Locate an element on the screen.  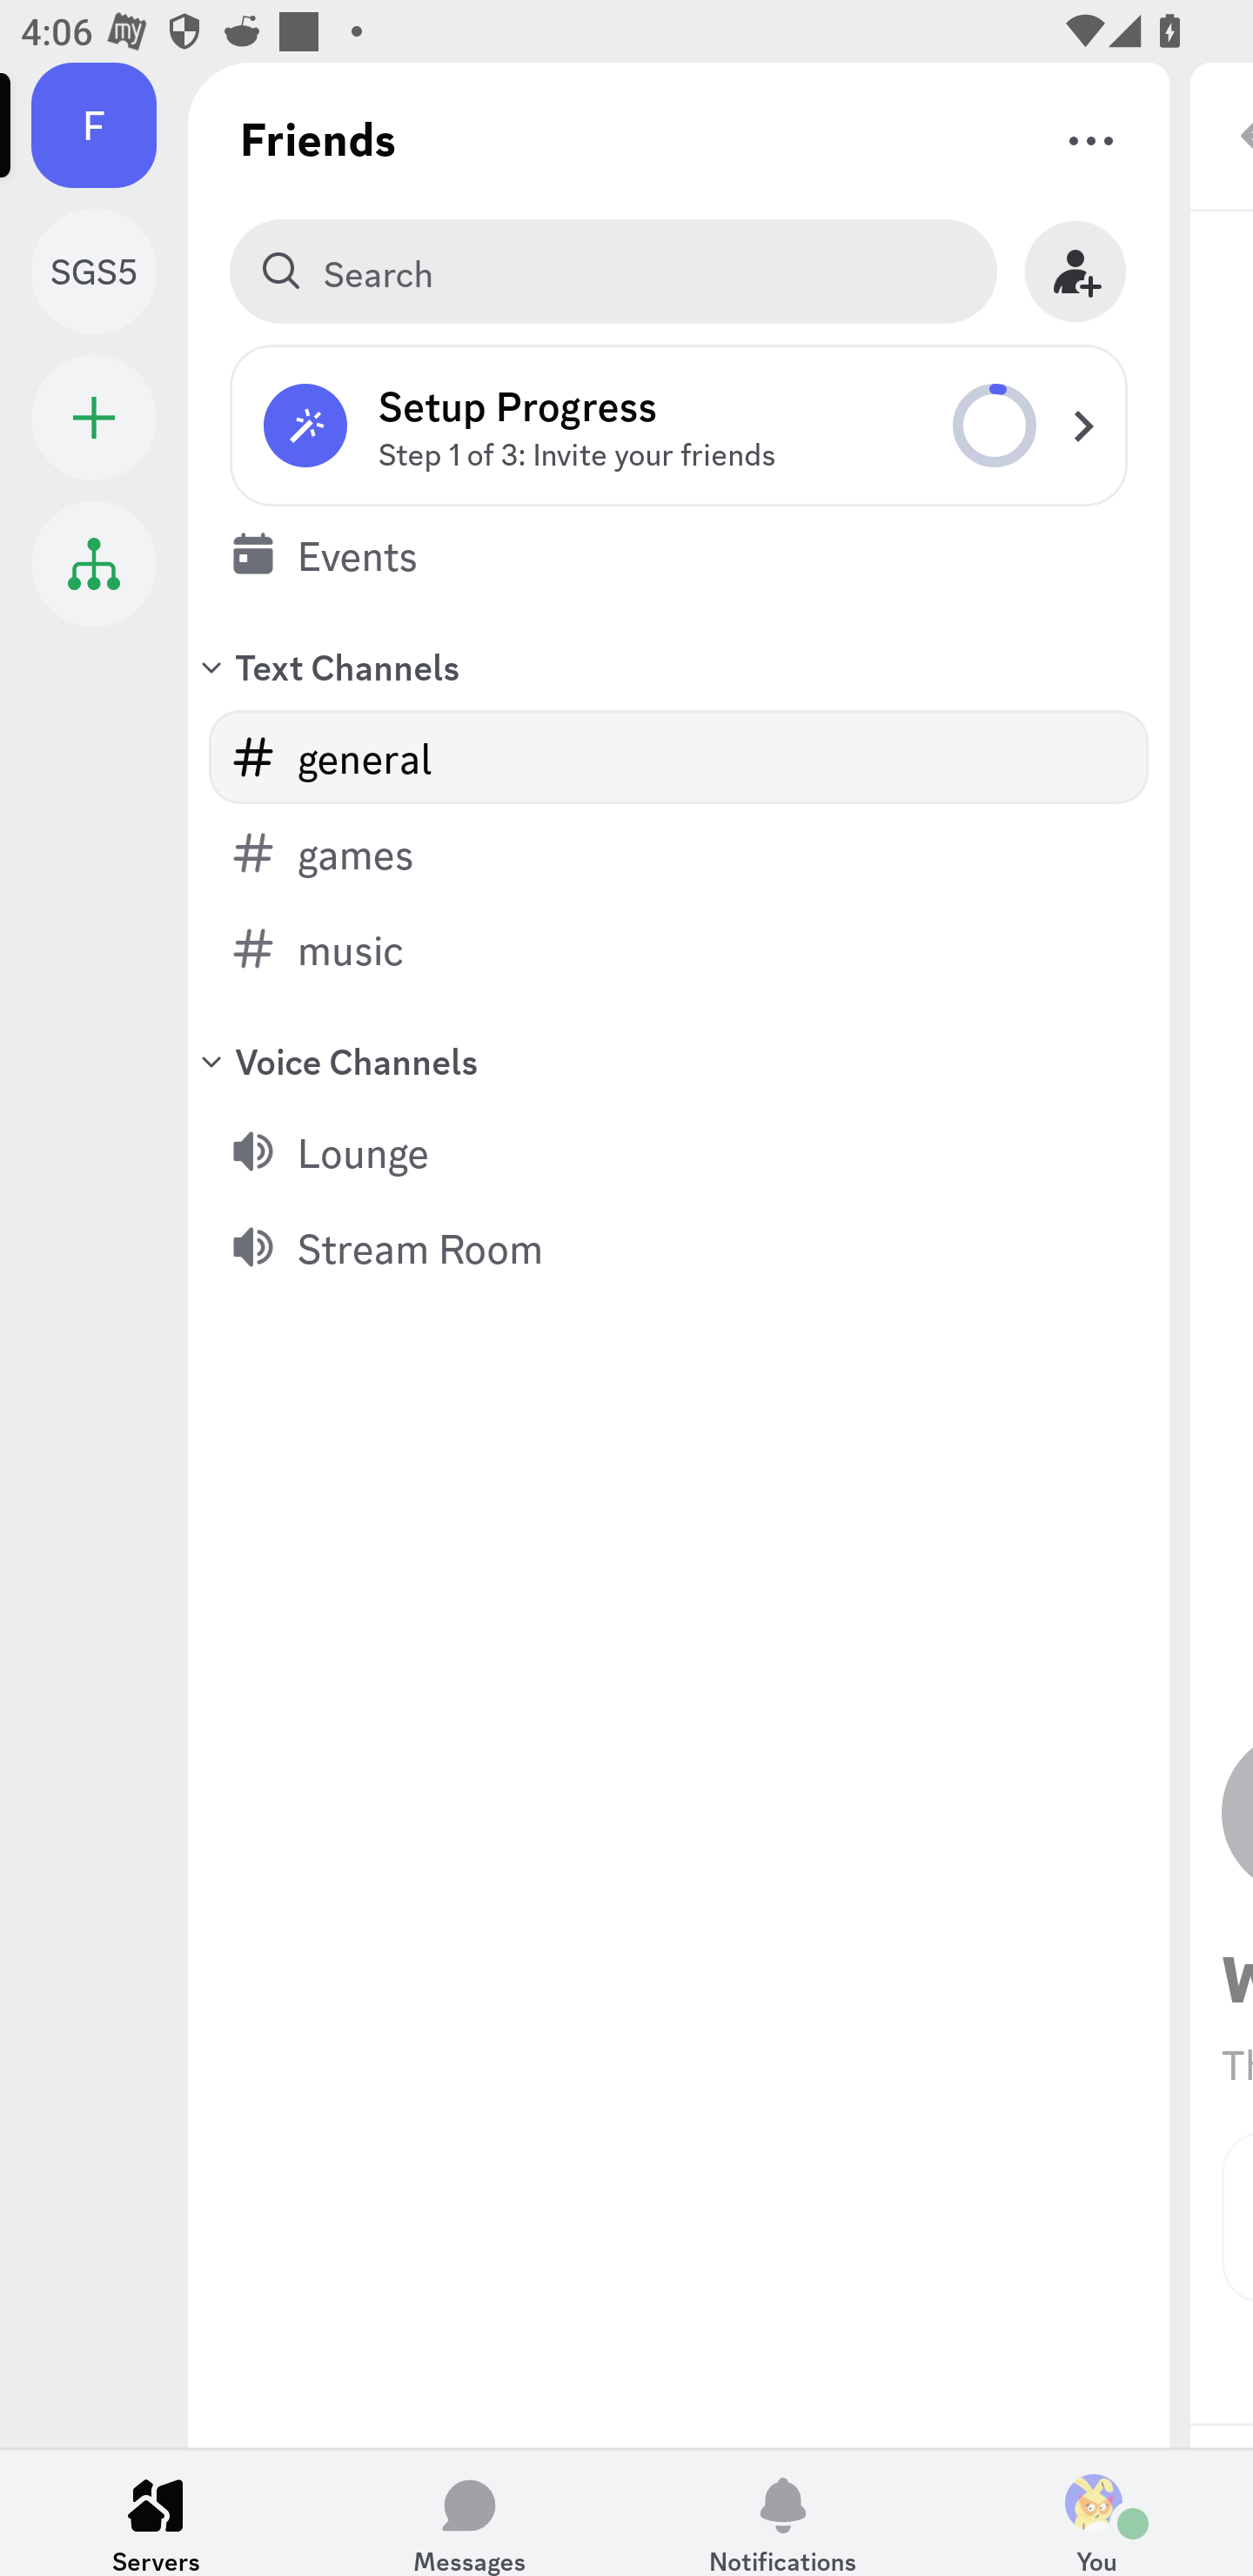
Friends is located at coordinates (318, 138).